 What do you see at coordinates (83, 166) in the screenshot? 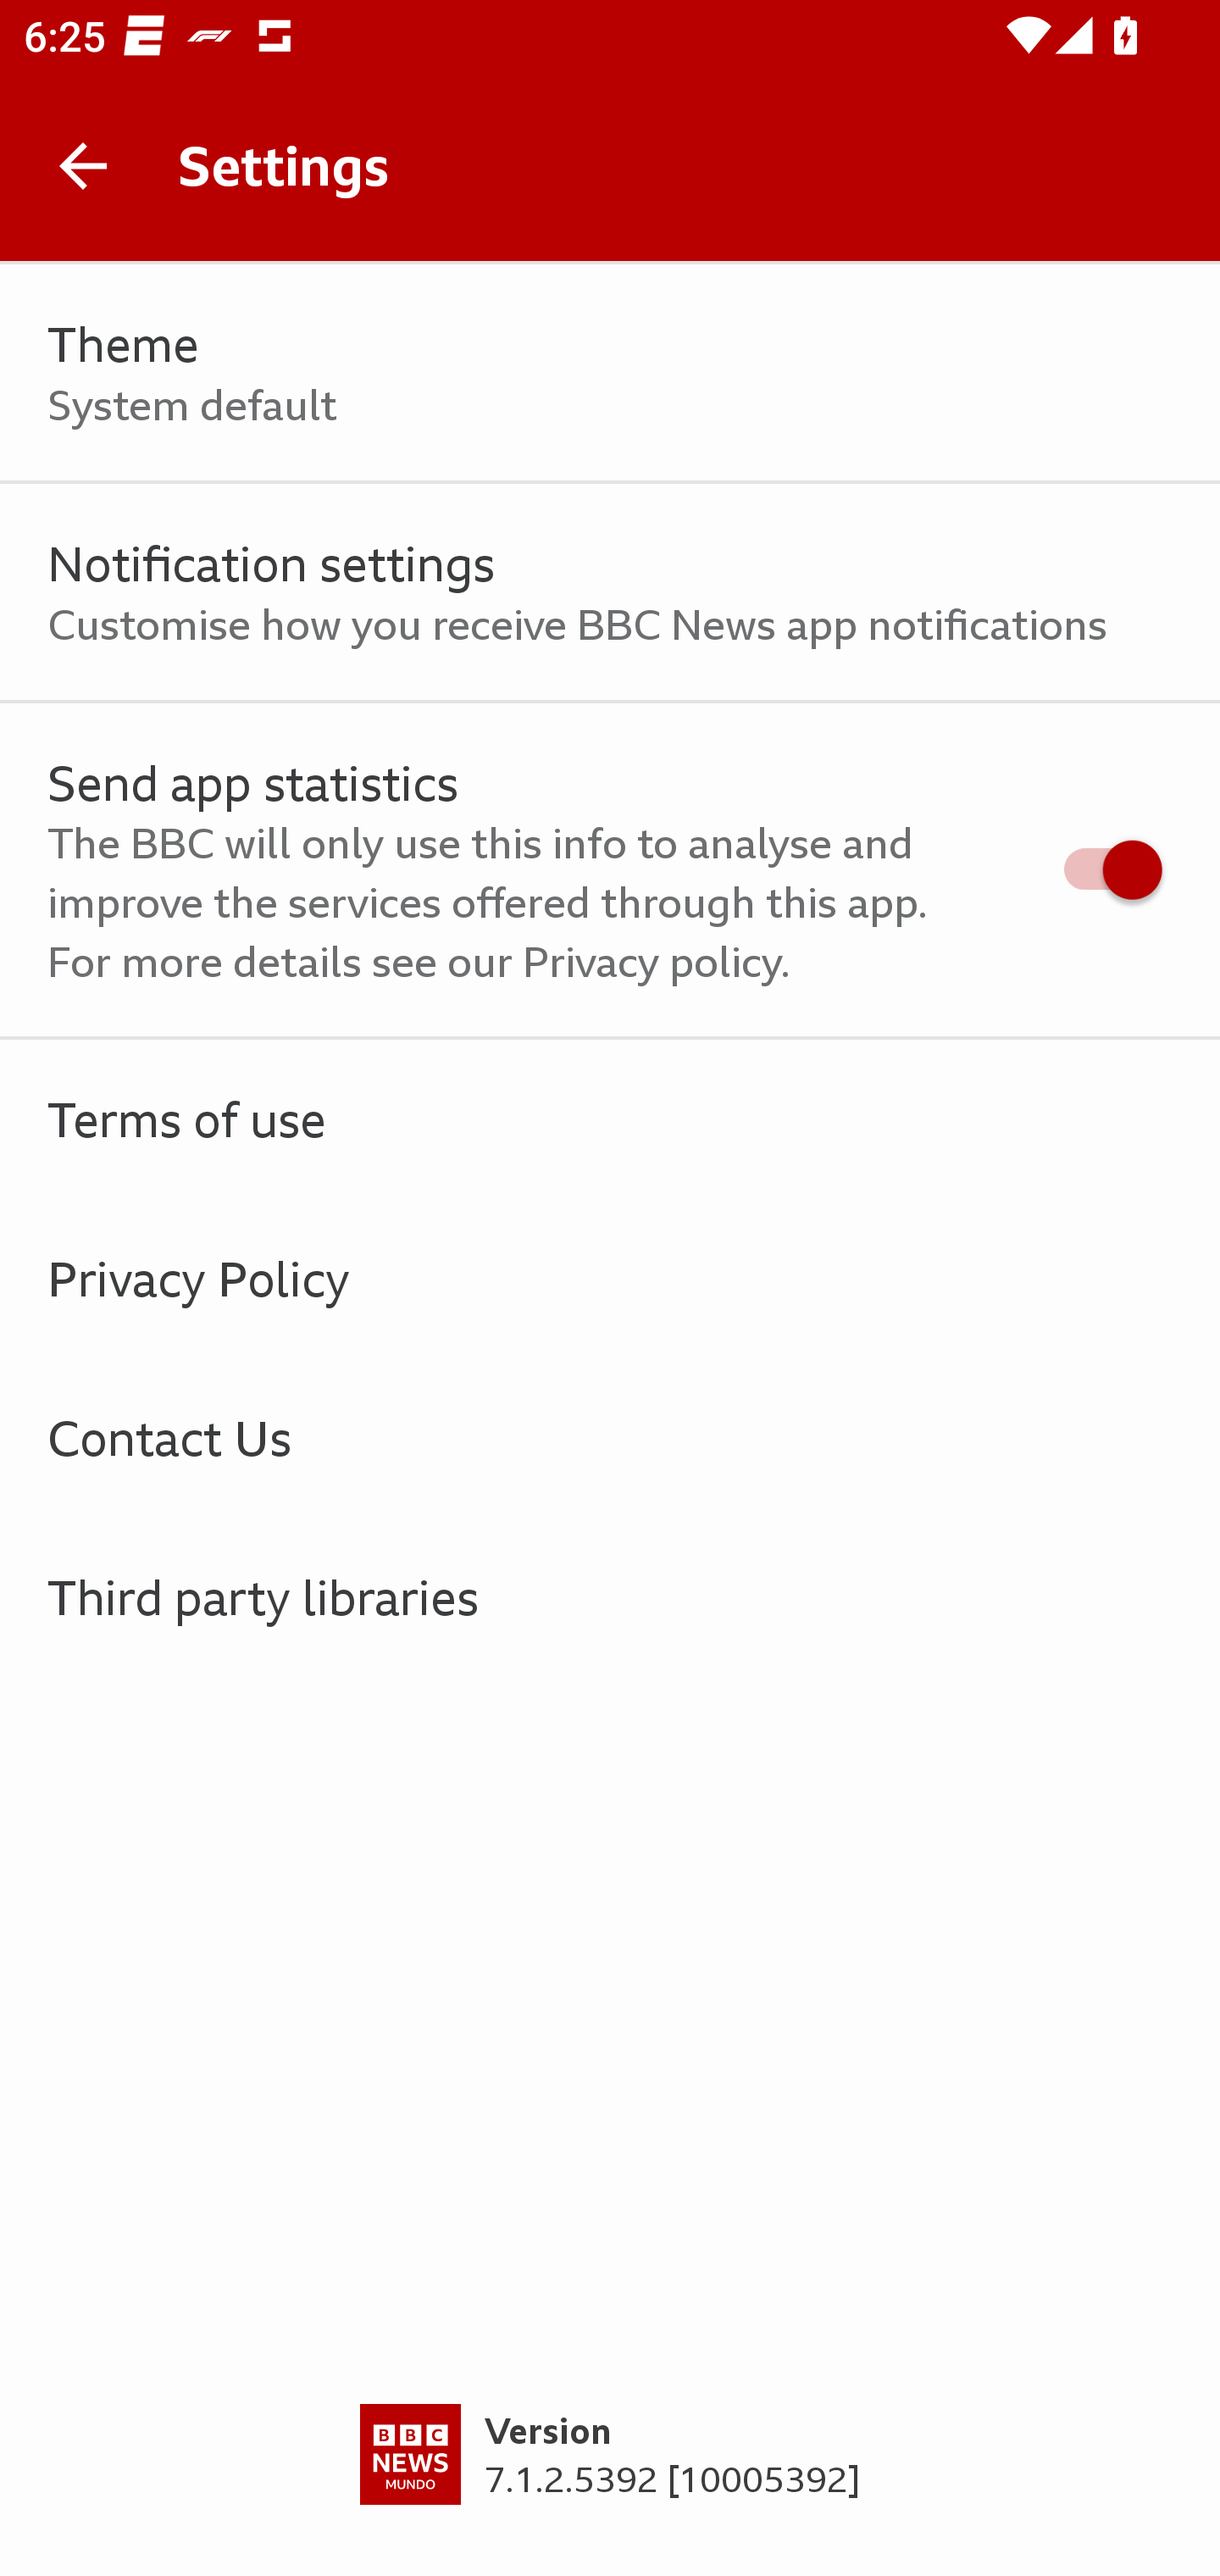
I see `Back` at bounding box center [83, 166].